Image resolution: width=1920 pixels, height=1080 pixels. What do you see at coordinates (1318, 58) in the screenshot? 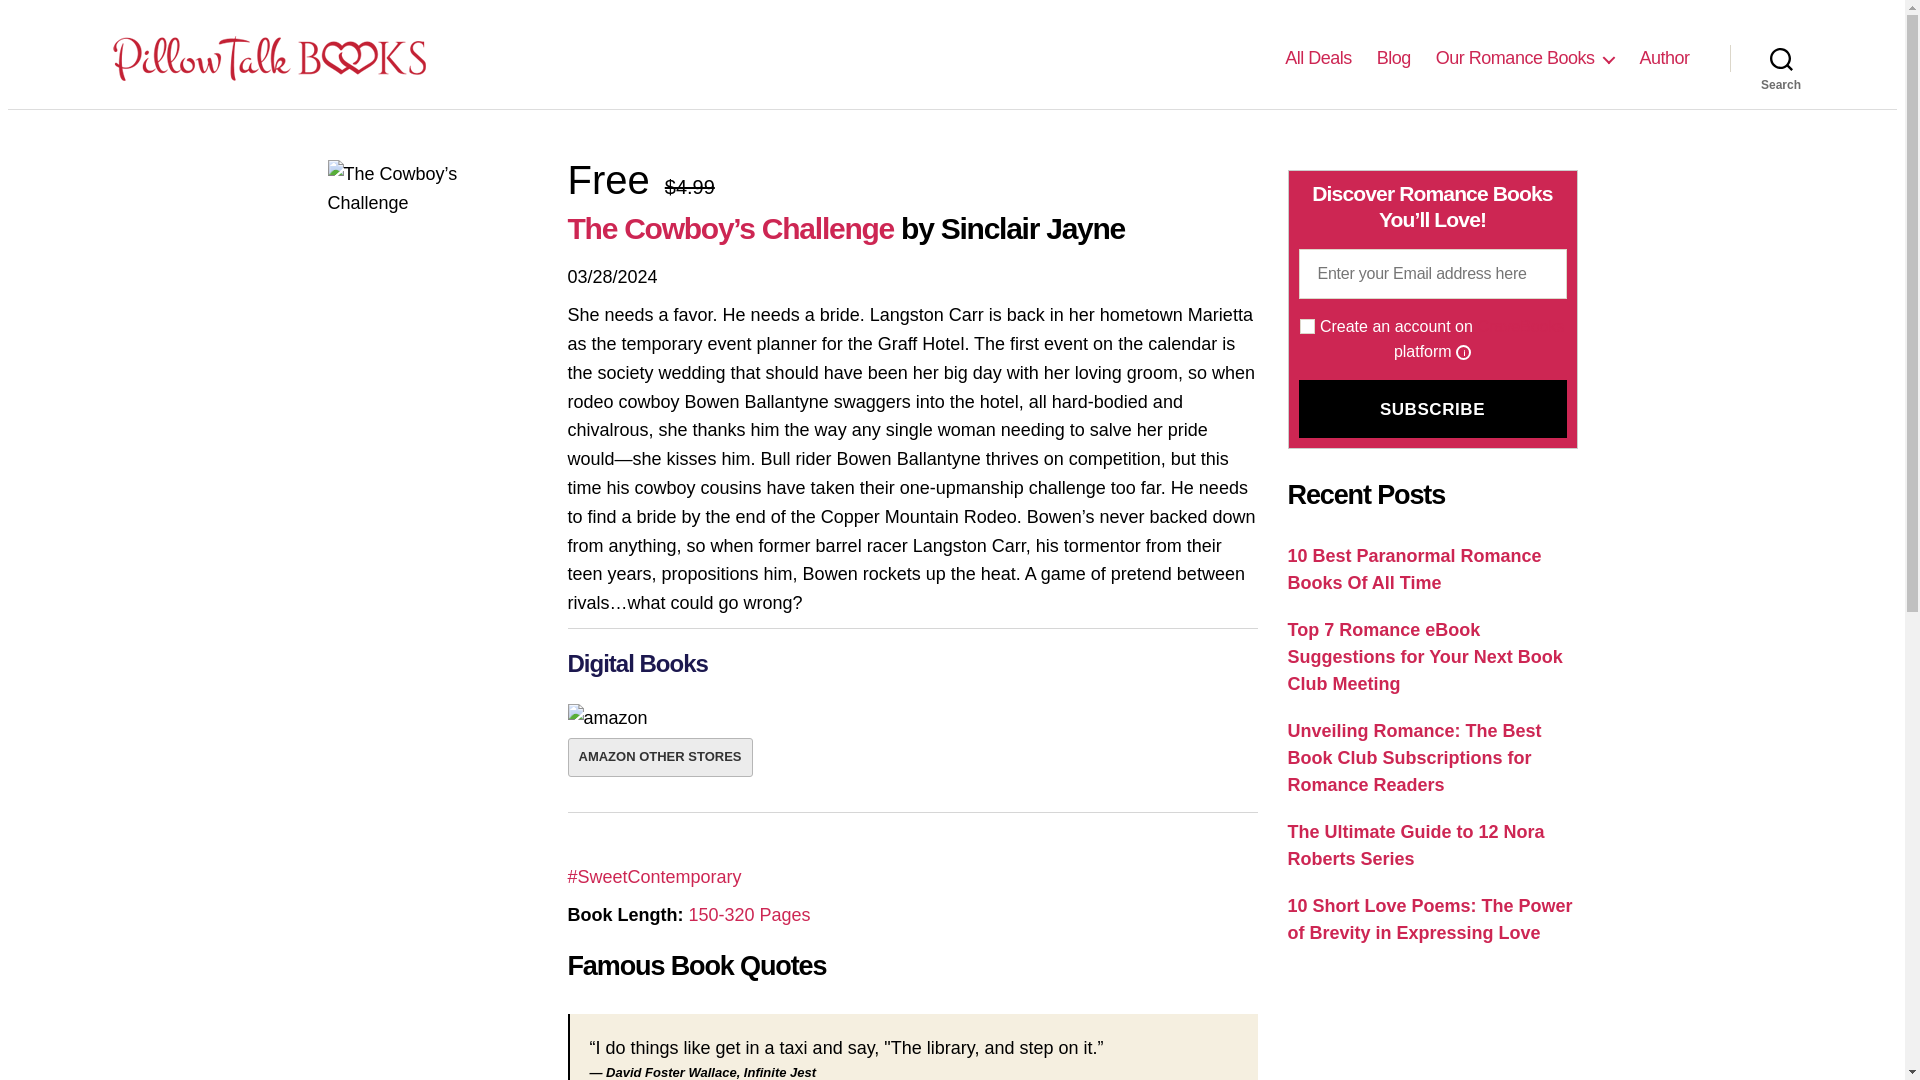
I see `All Deals` at bounding box center [1318, 58].